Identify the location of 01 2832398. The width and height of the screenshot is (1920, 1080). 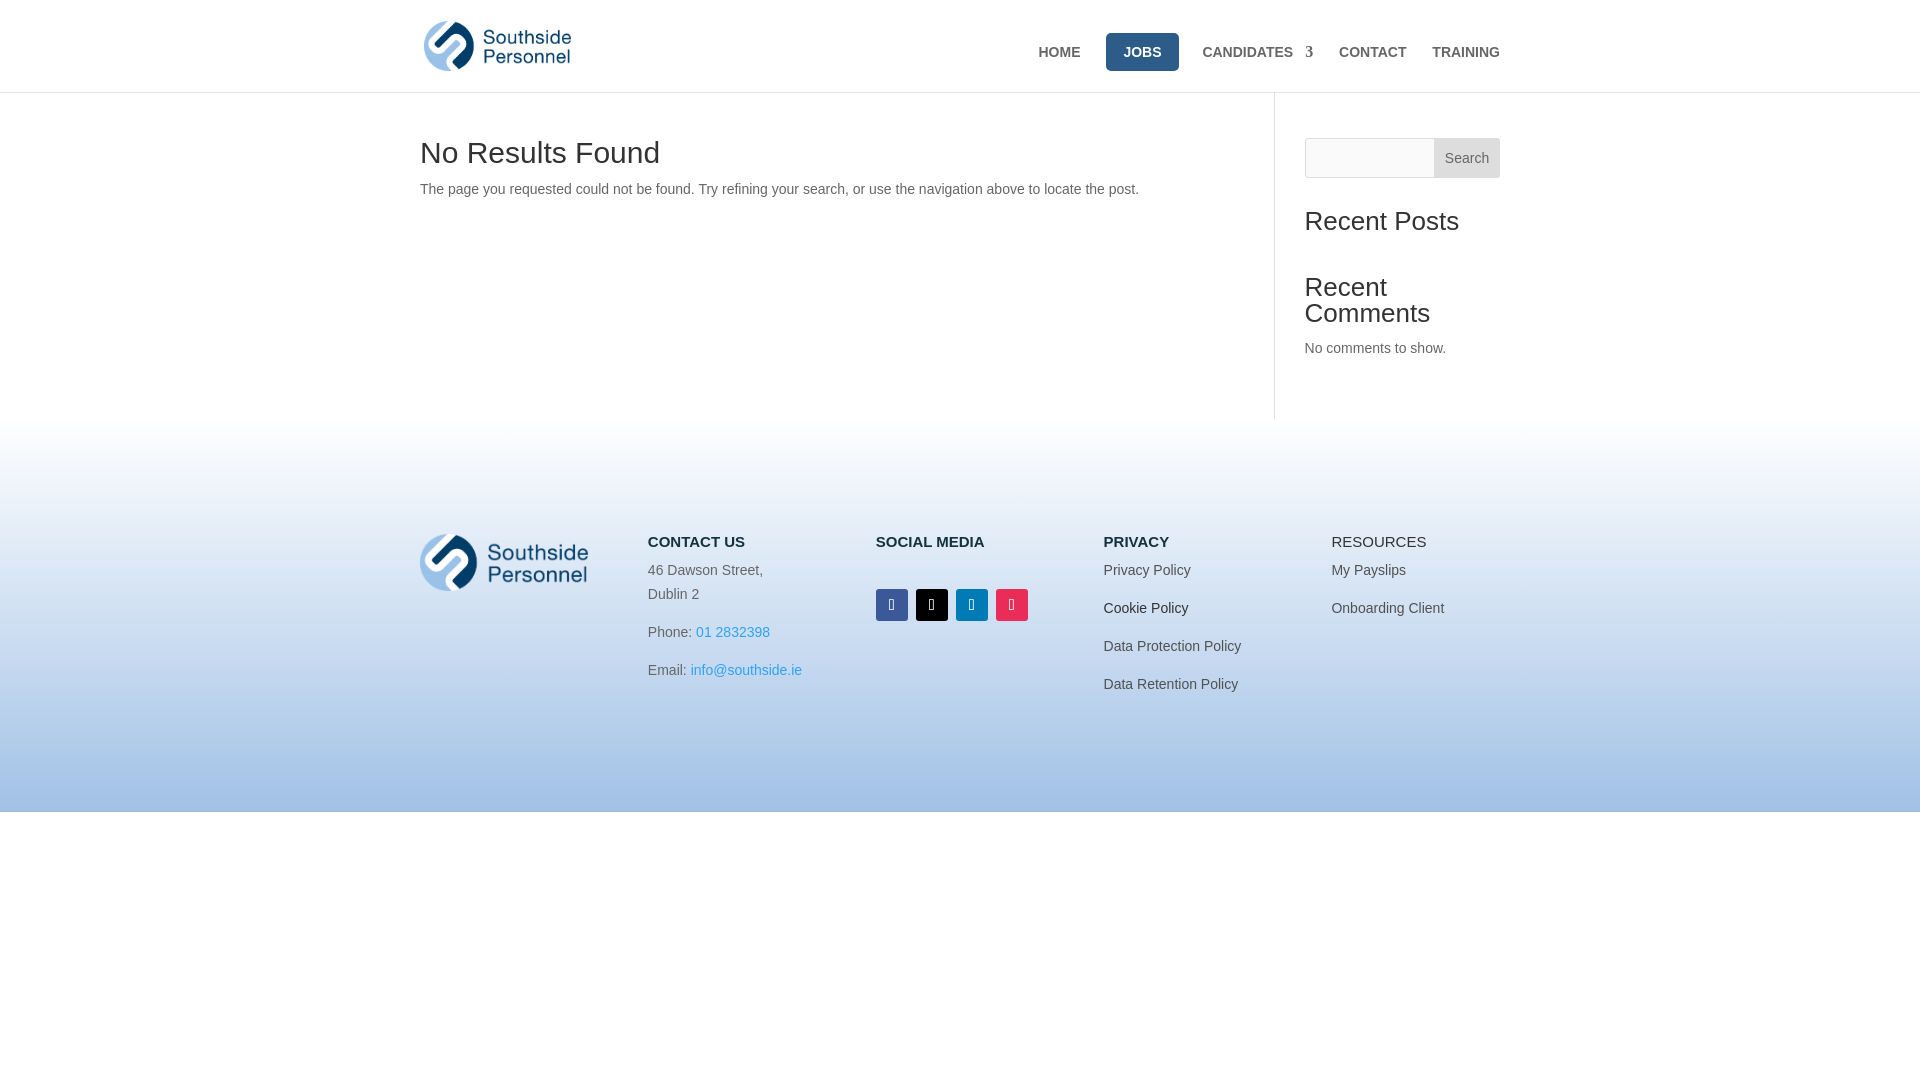
(730, 632).